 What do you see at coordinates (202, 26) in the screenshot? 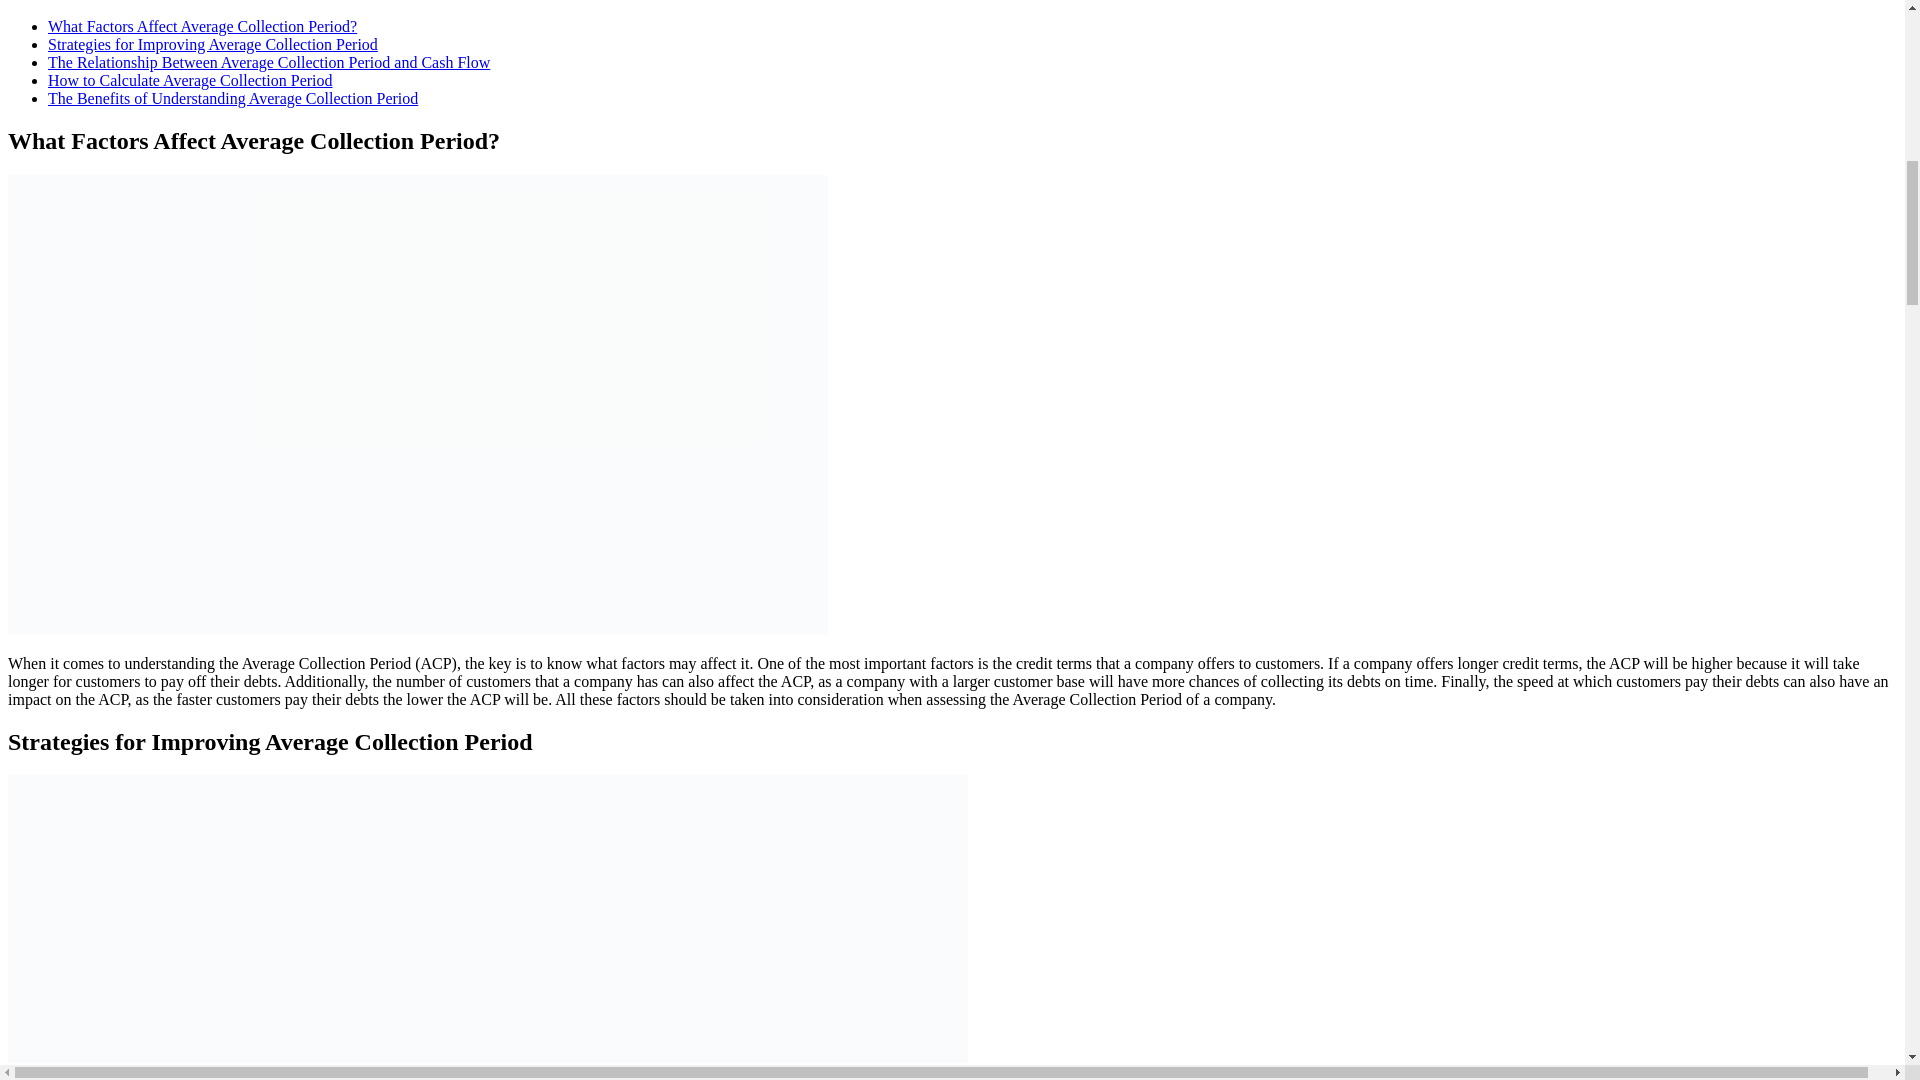
I see `What Factors Affect Average Collection Period?` at bounding box center [202, 26].